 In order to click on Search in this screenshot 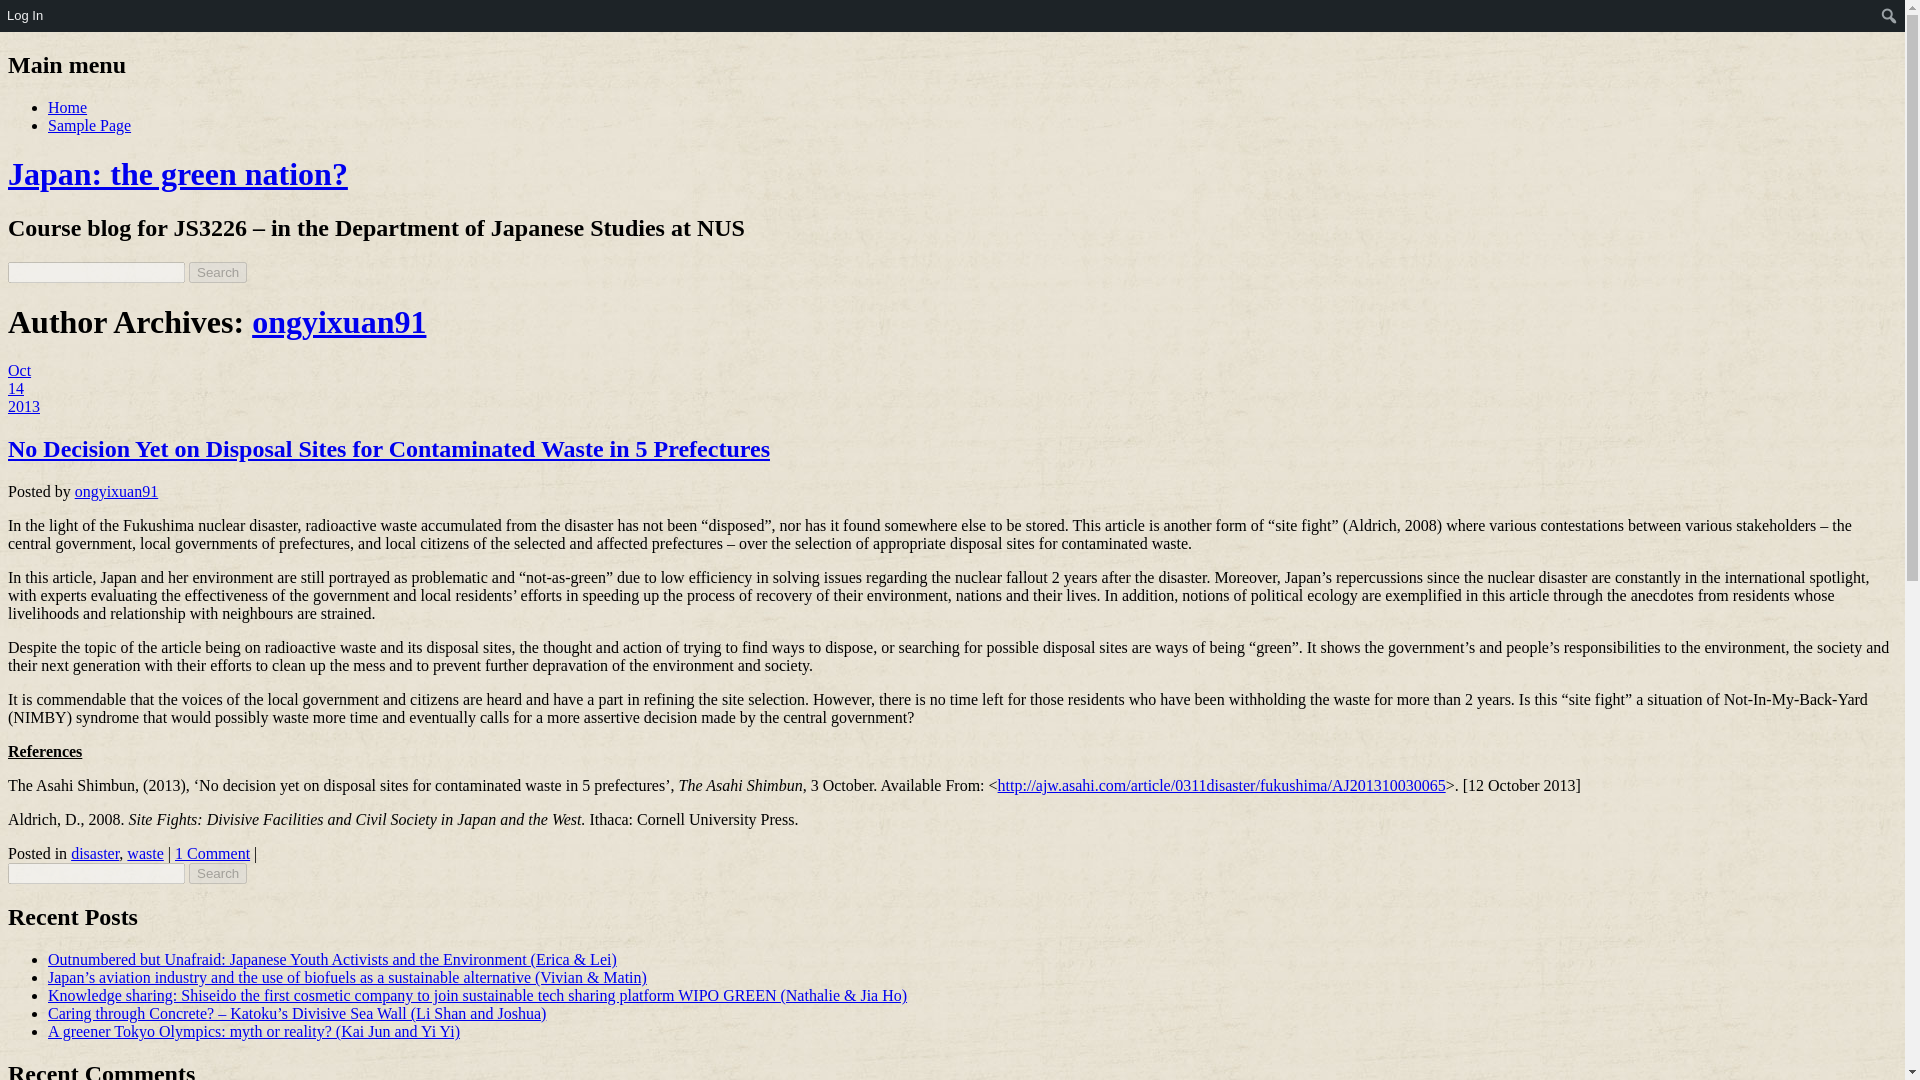, I will do `click(218, 272)`.